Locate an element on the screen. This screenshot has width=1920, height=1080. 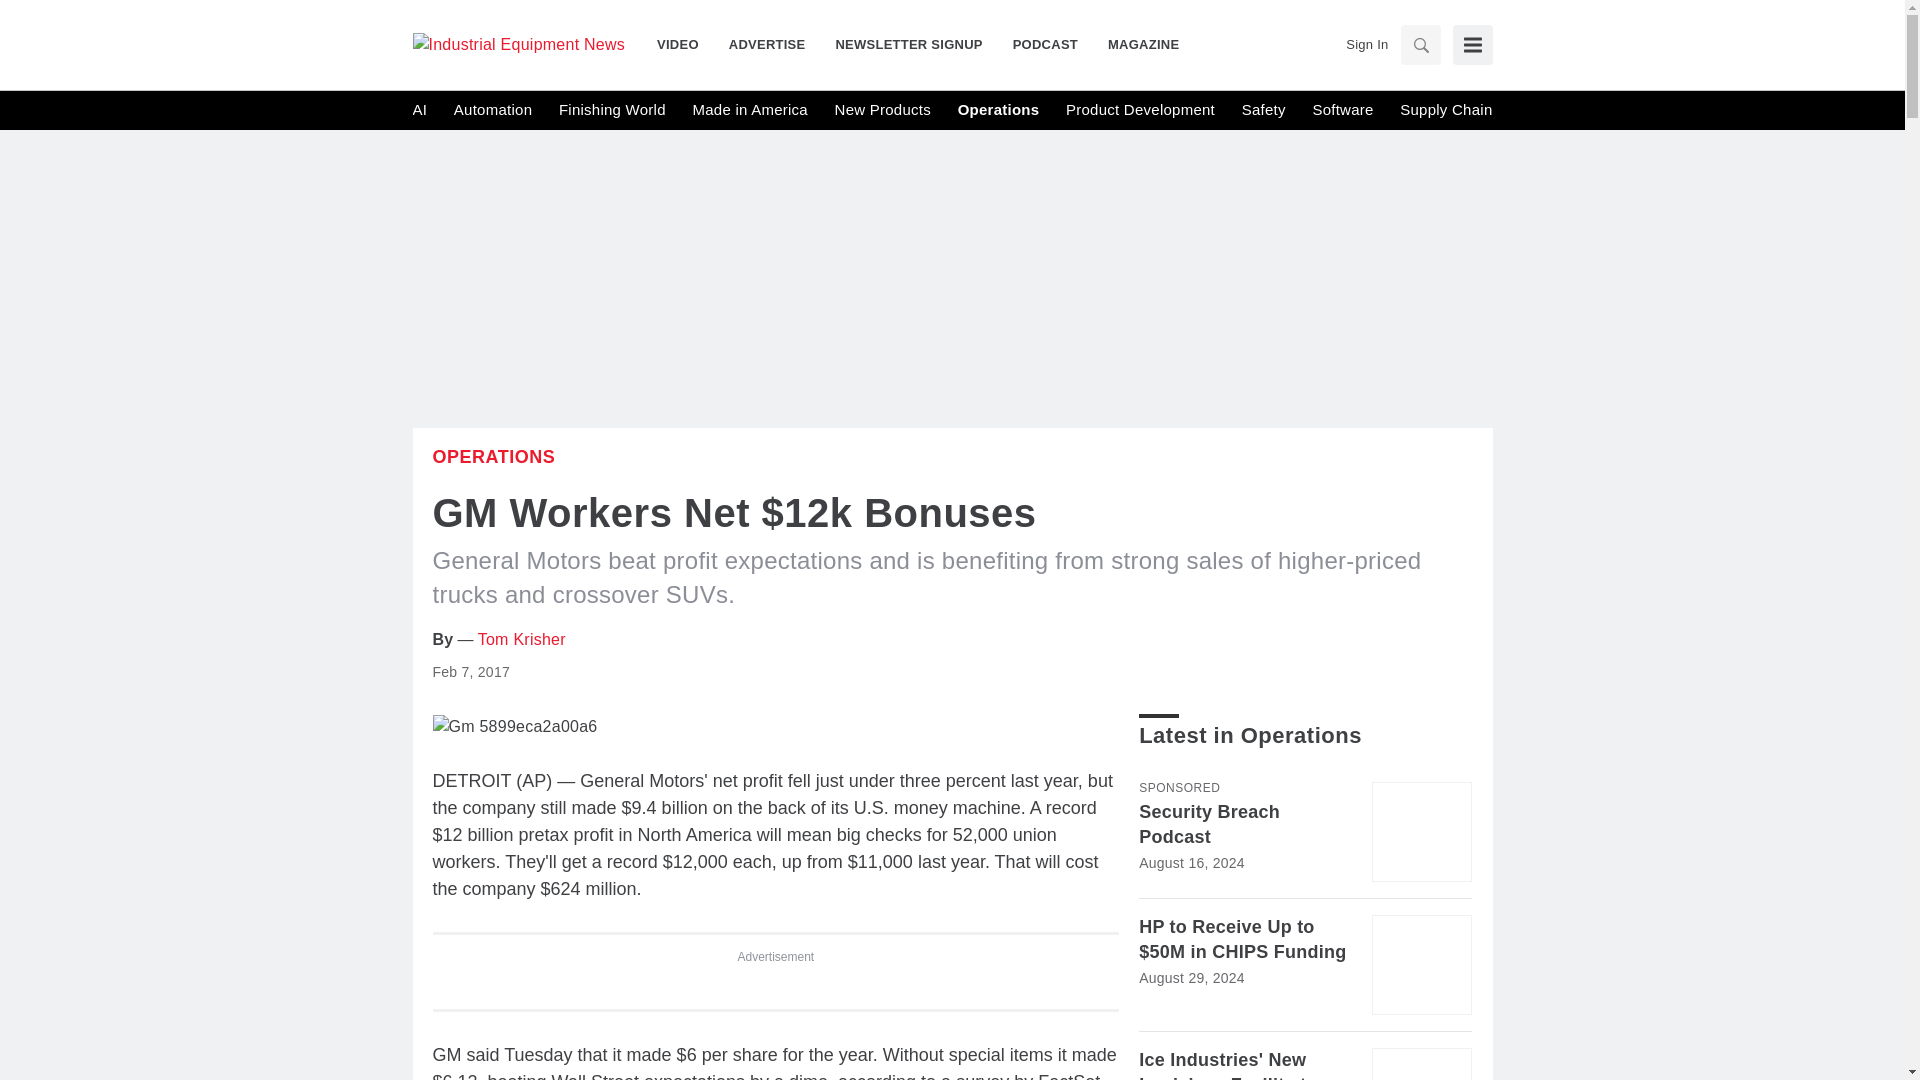
Safety is located at coordinates (1264, 110).